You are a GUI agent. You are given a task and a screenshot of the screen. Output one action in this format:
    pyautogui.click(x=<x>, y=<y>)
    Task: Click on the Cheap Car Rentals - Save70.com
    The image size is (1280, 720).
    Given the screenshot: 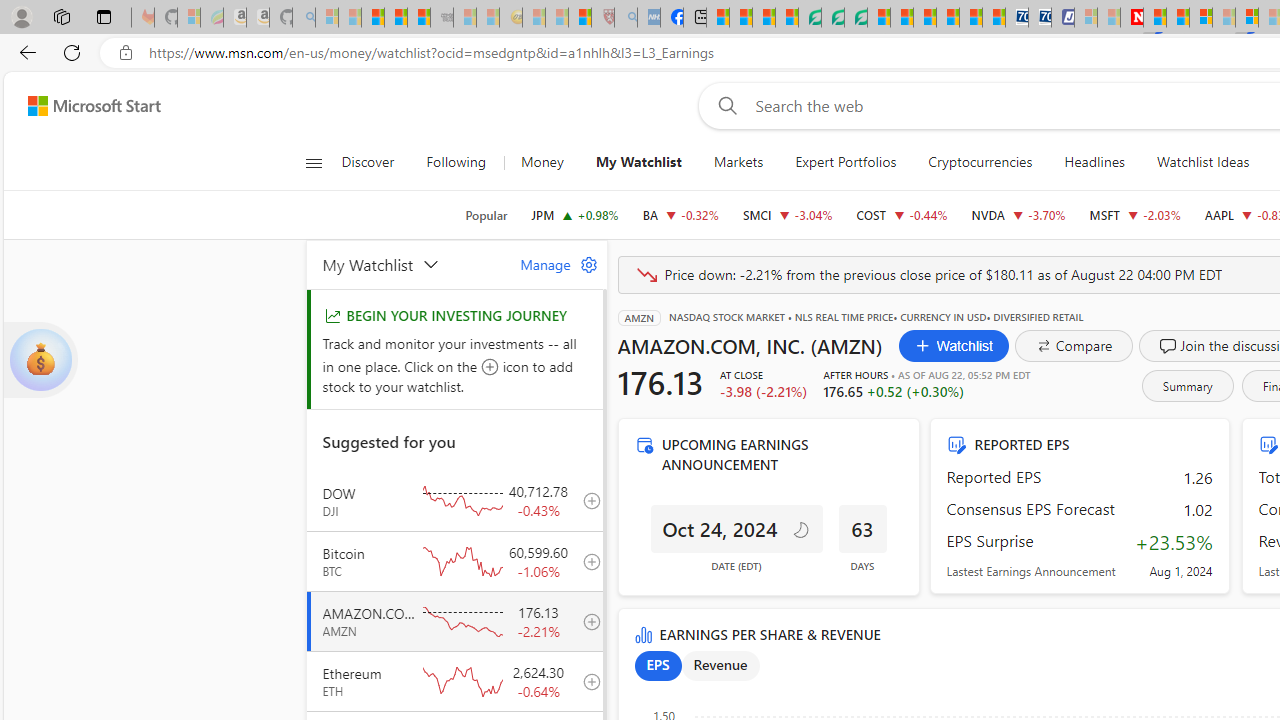 What is the action you would take?
    pyautogui.click(x=1016, y=18)
    